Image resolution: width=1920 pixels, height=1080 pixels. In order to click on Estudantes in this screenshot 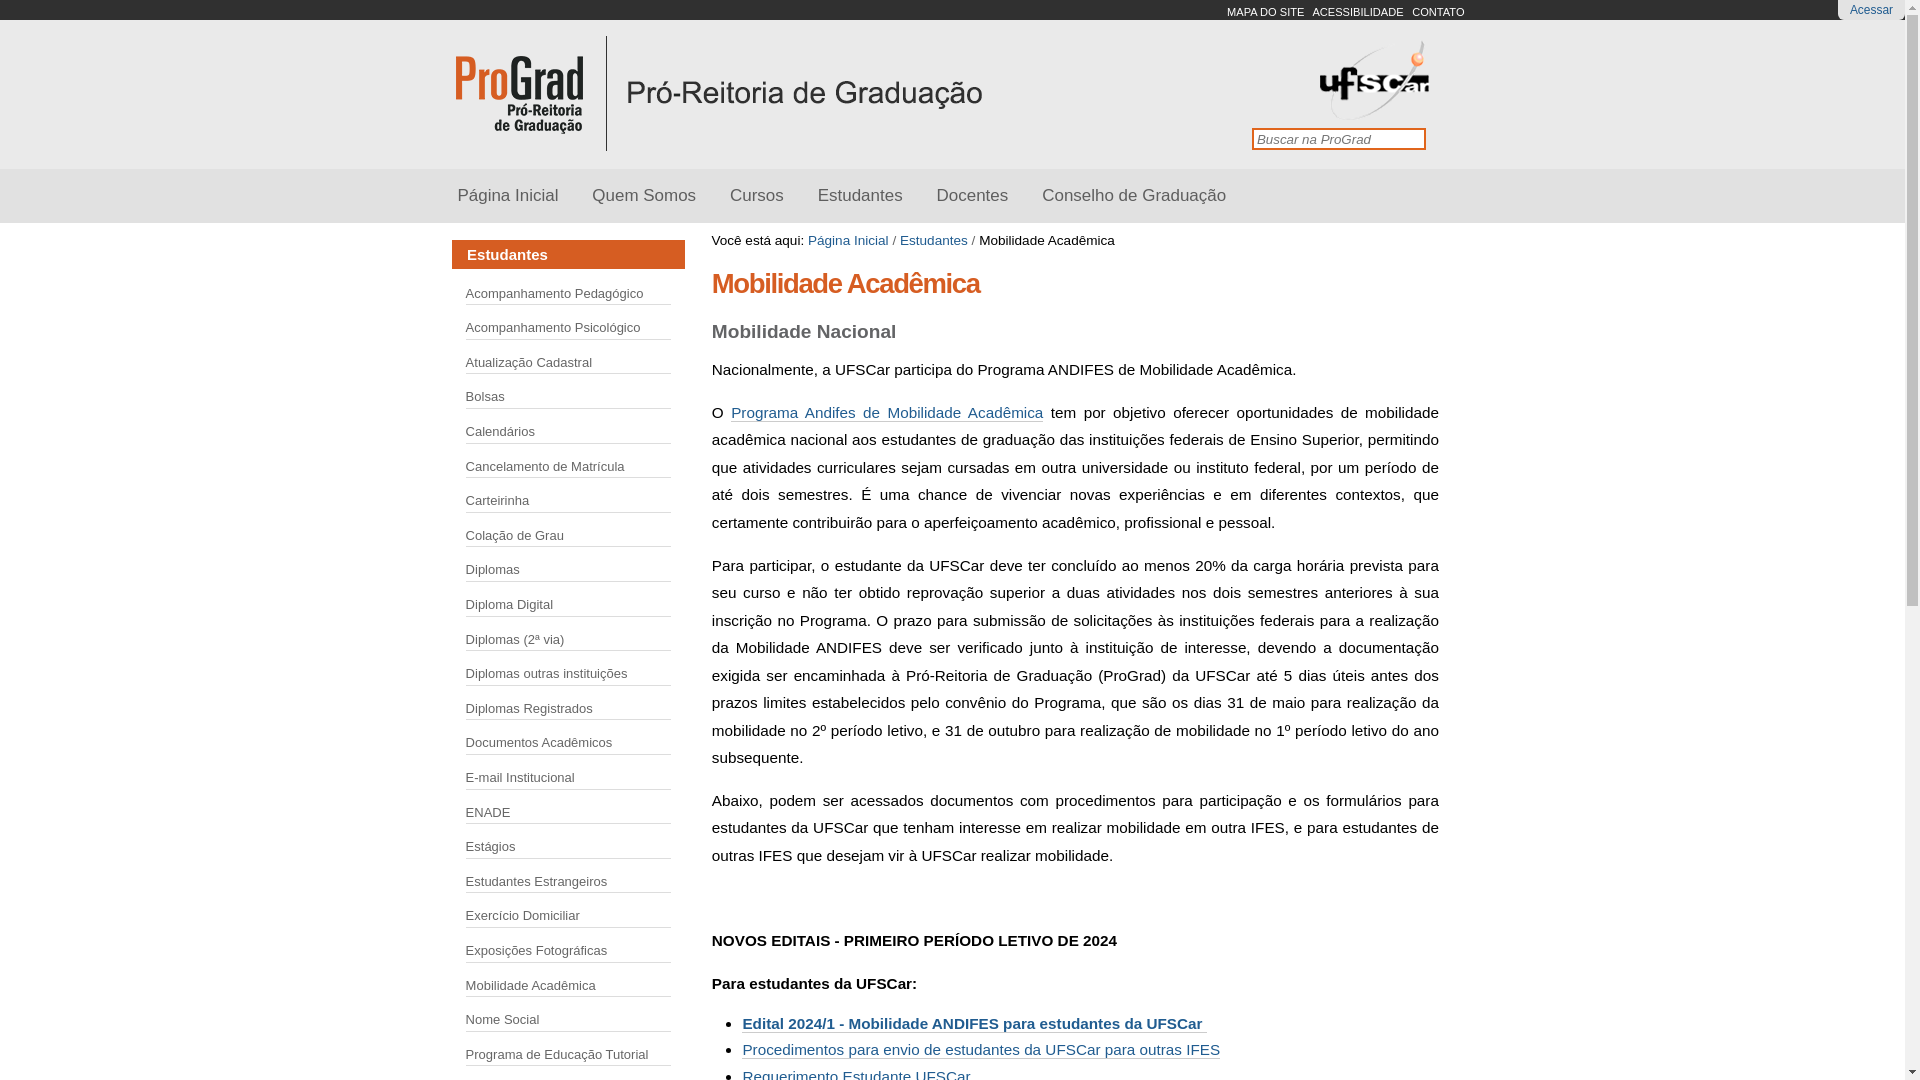, I will do `click(860, 196)`.